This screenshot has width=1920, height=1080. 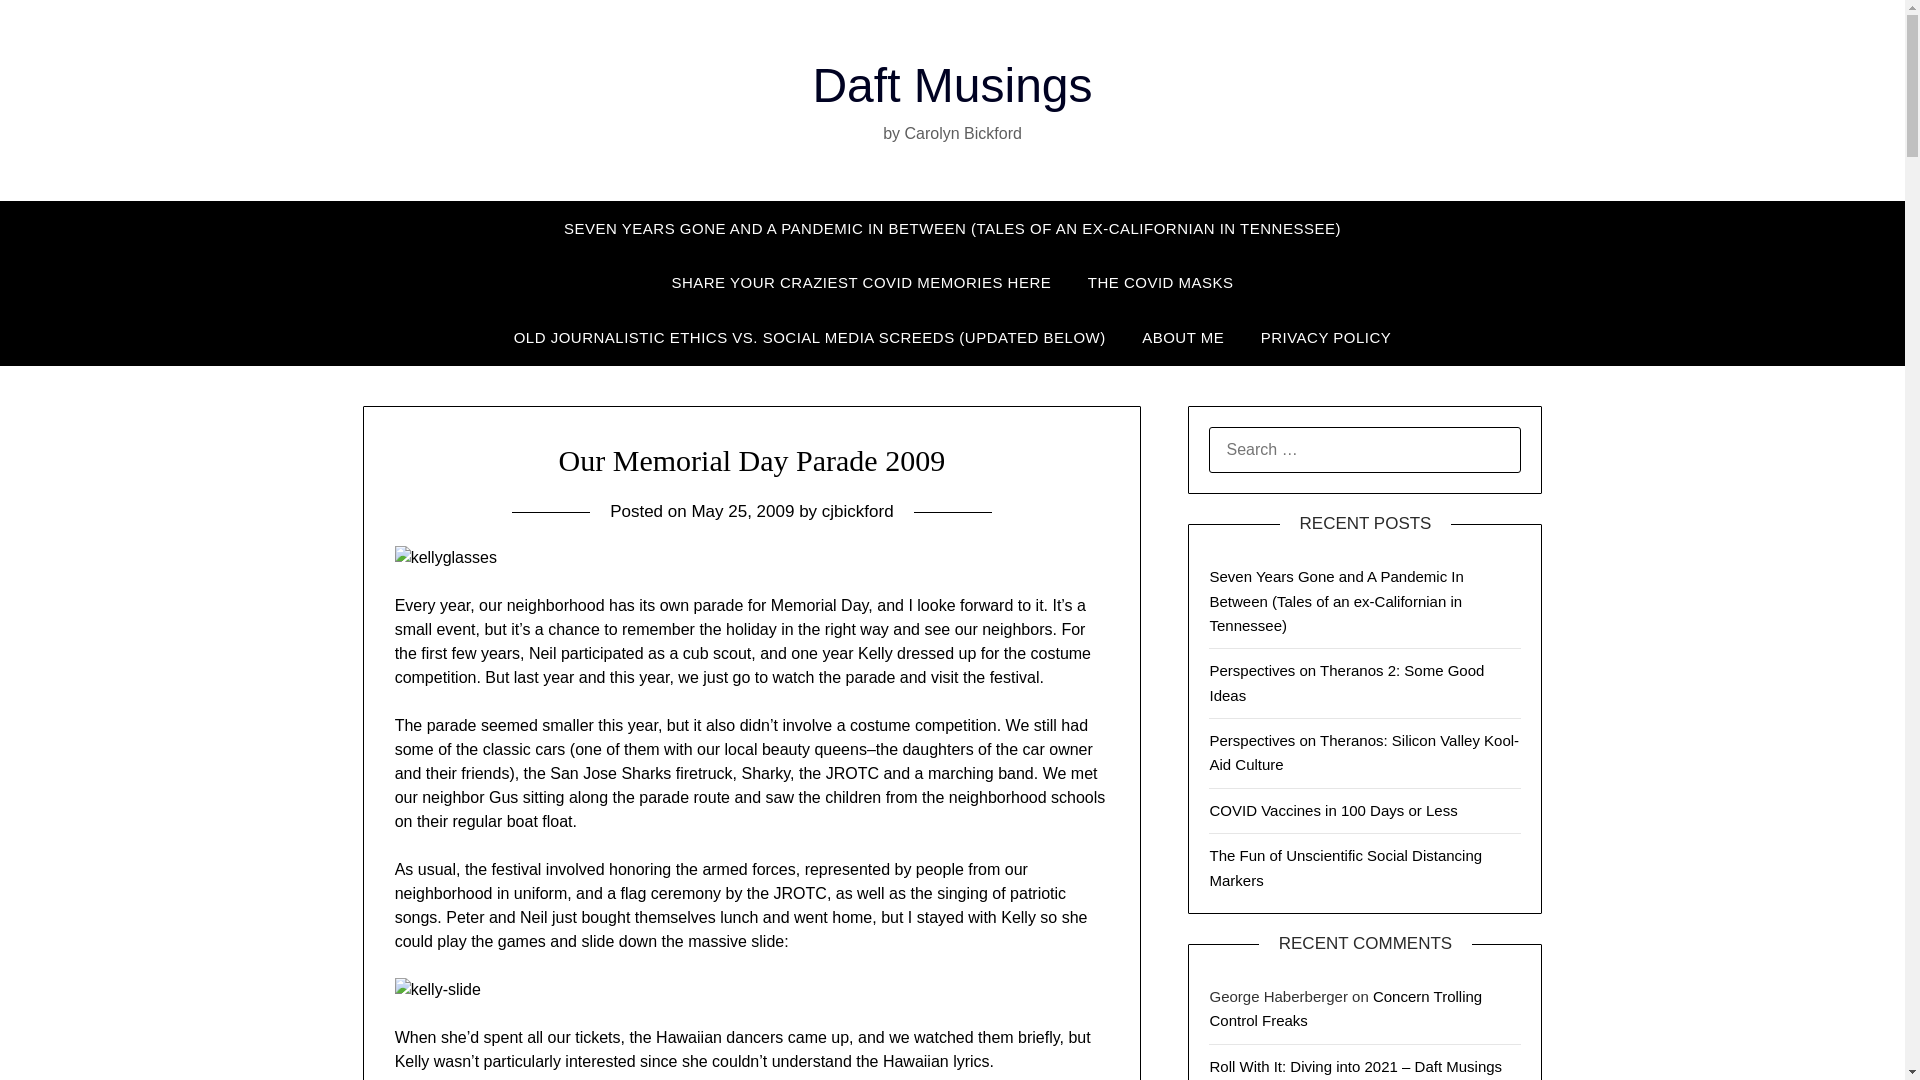 I want to click on ABOUT ME, so click(x=1182, y=338).